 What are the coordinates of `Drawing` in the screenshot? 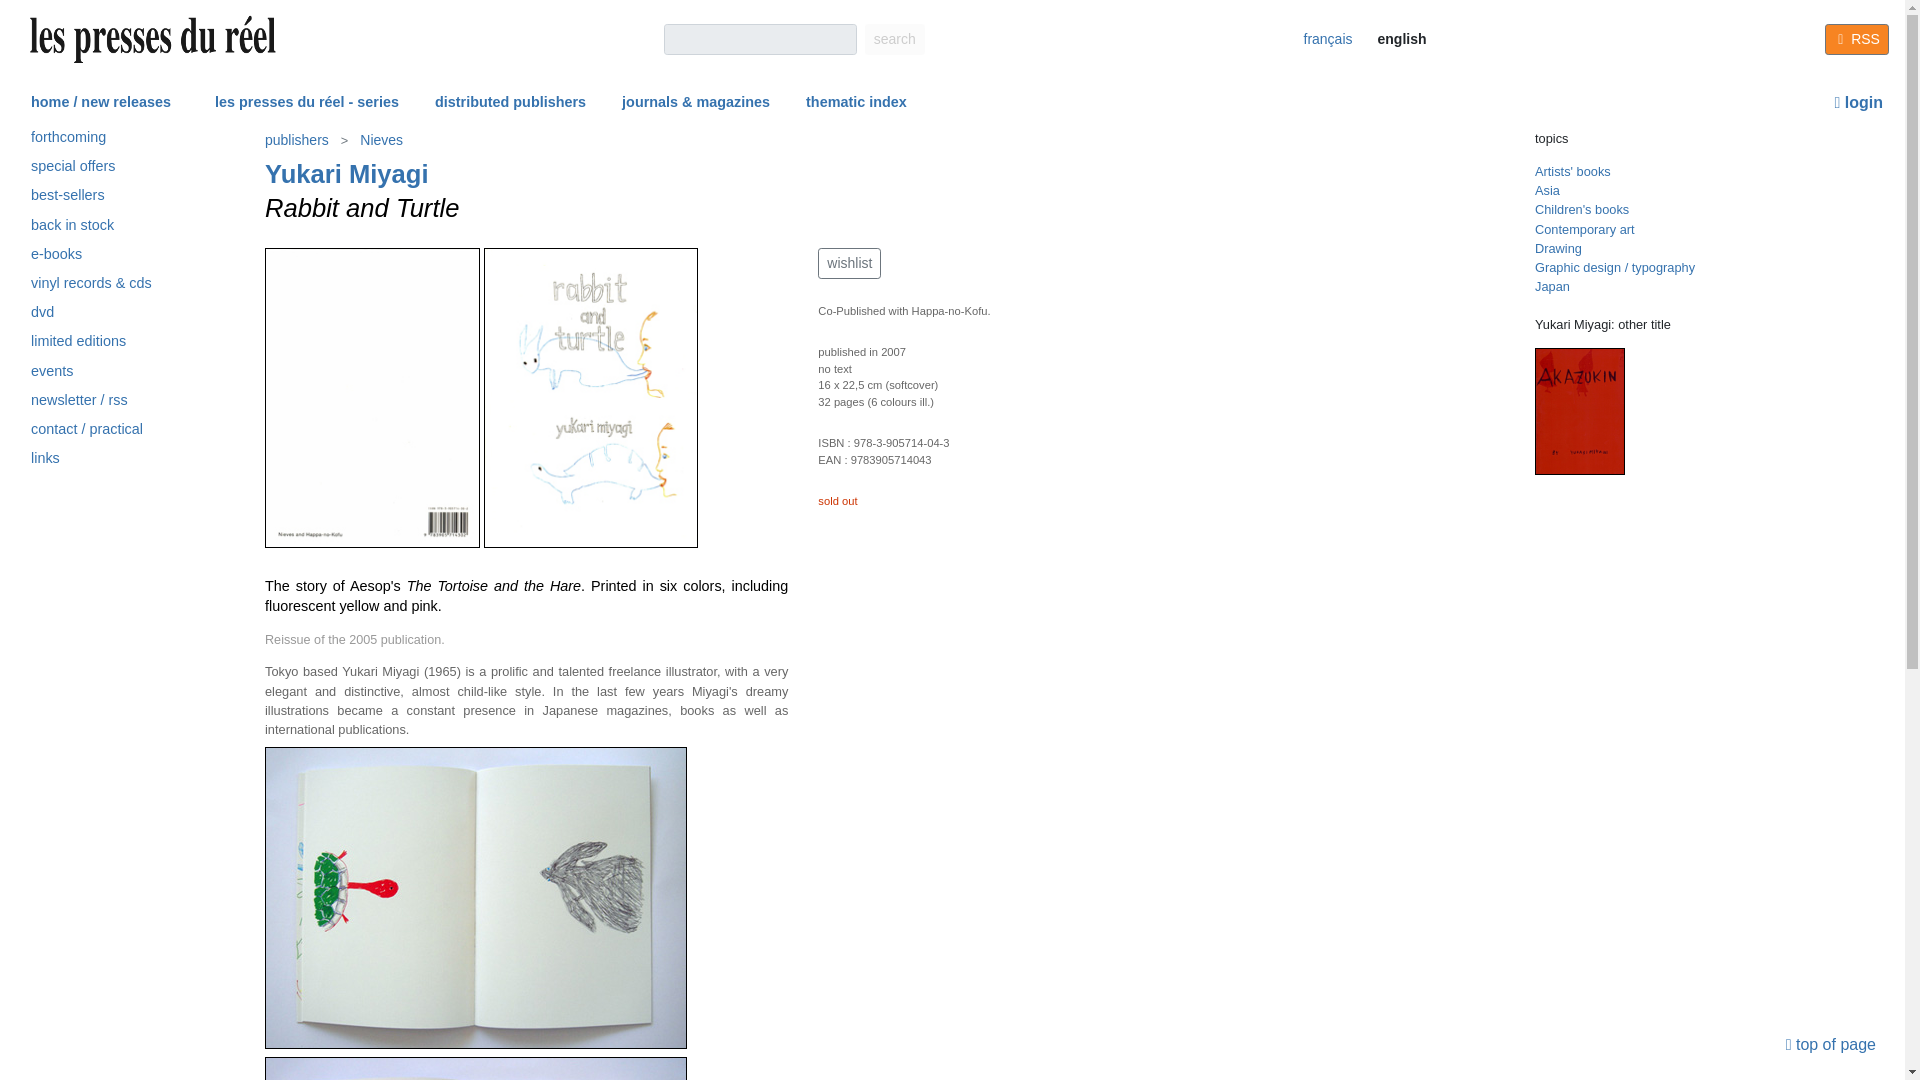 It's located at (1558, 248).